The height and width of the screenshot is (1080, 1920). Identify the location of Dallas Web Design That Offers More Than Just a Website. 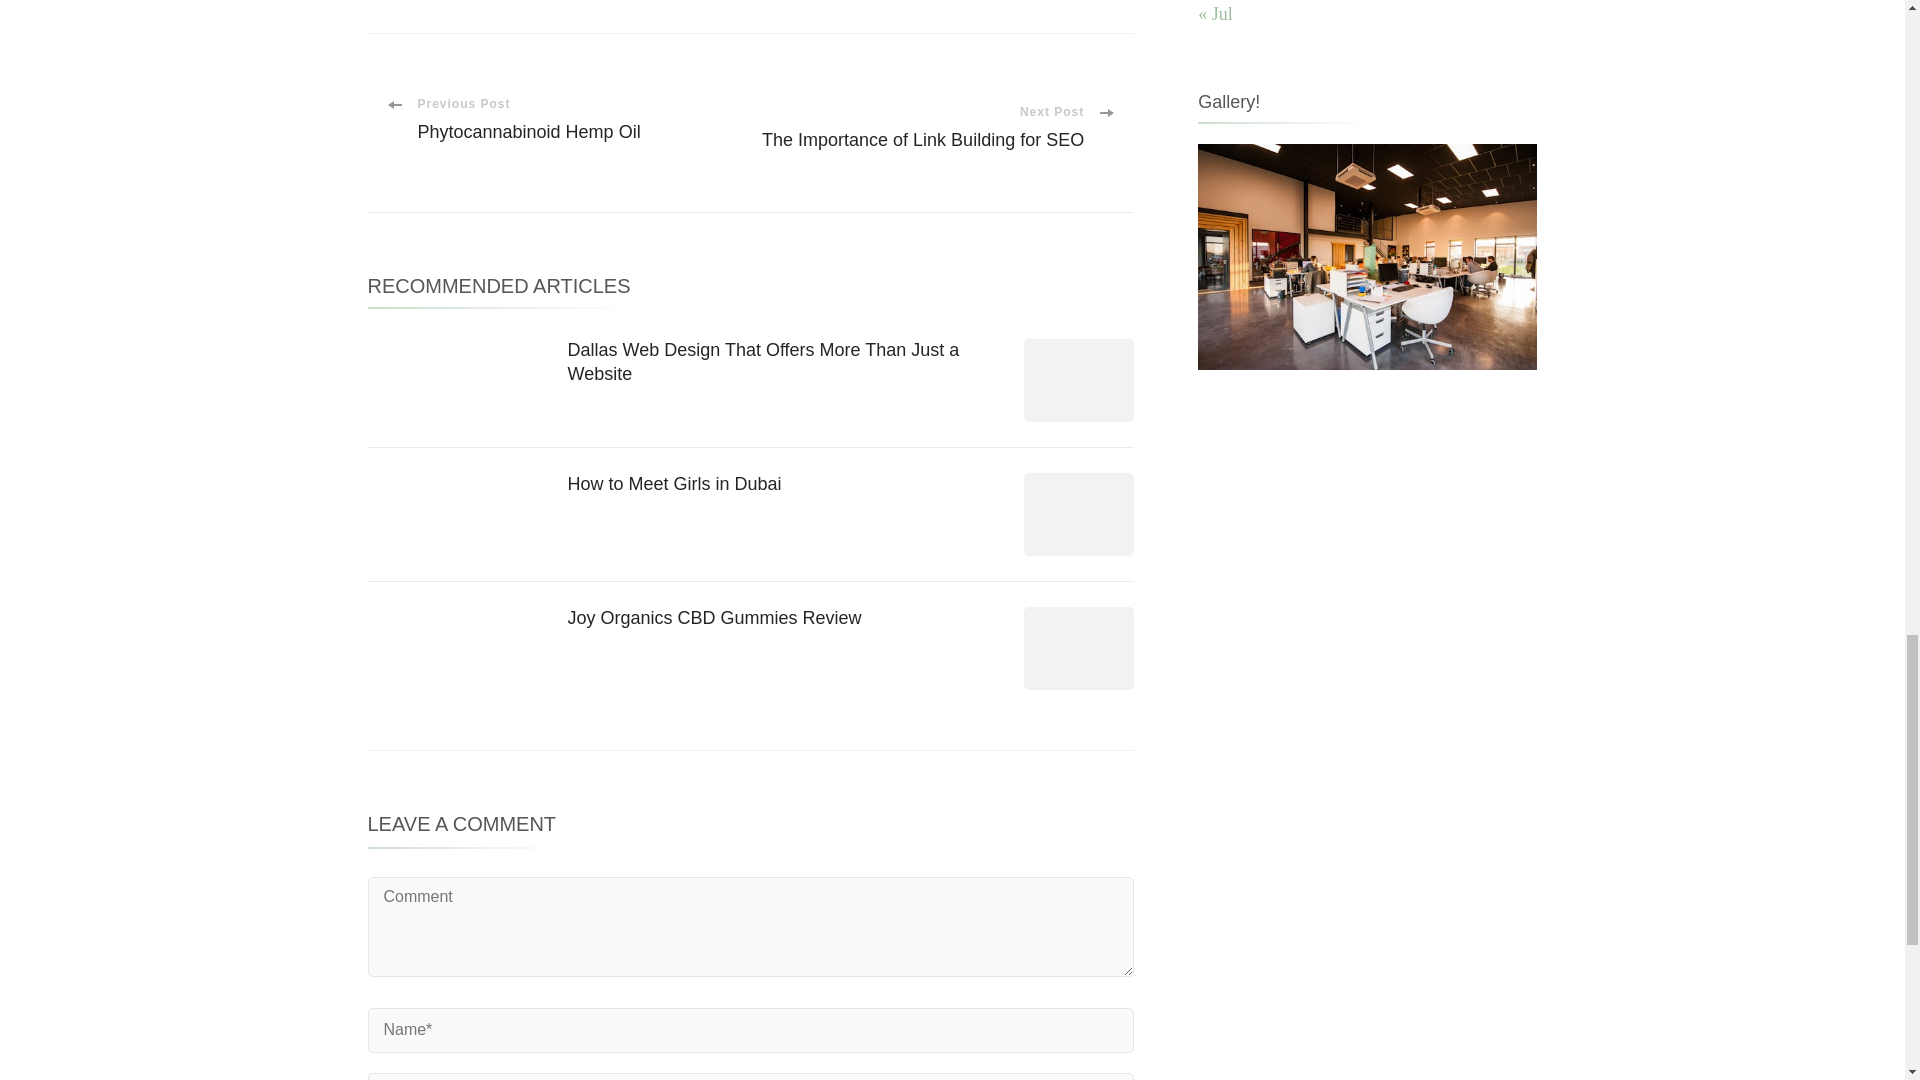
(764, 362).